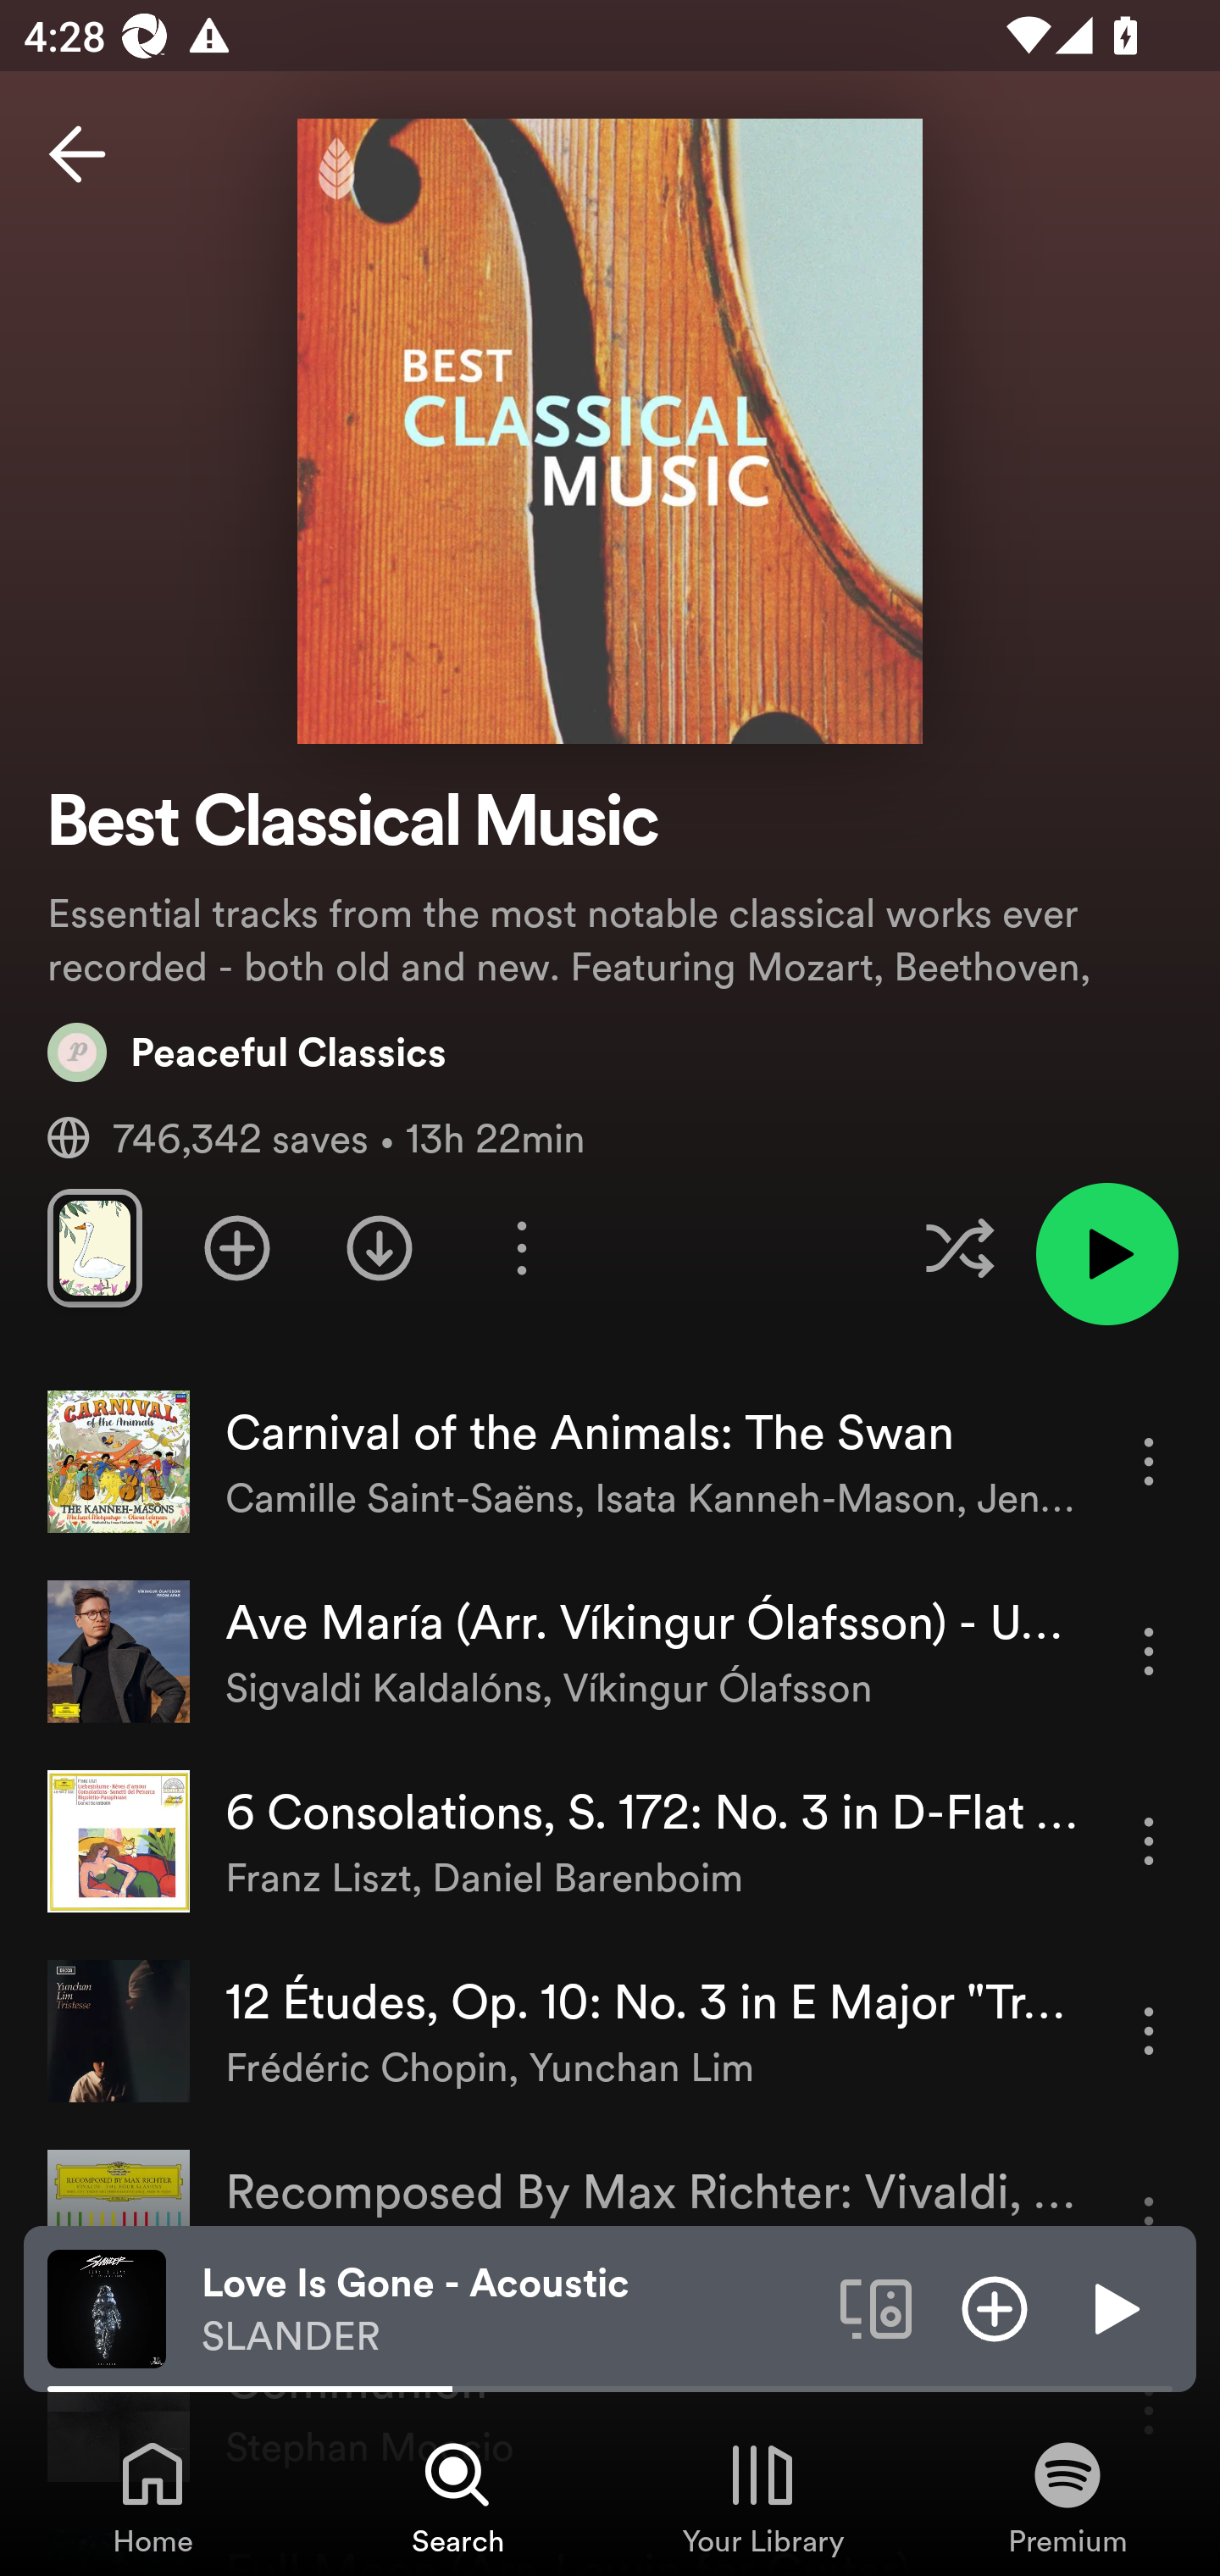 The image size is (1220, 2576). Describe the element at coordinates (380, 1247) in the screenshot. I see `Download` at that location.